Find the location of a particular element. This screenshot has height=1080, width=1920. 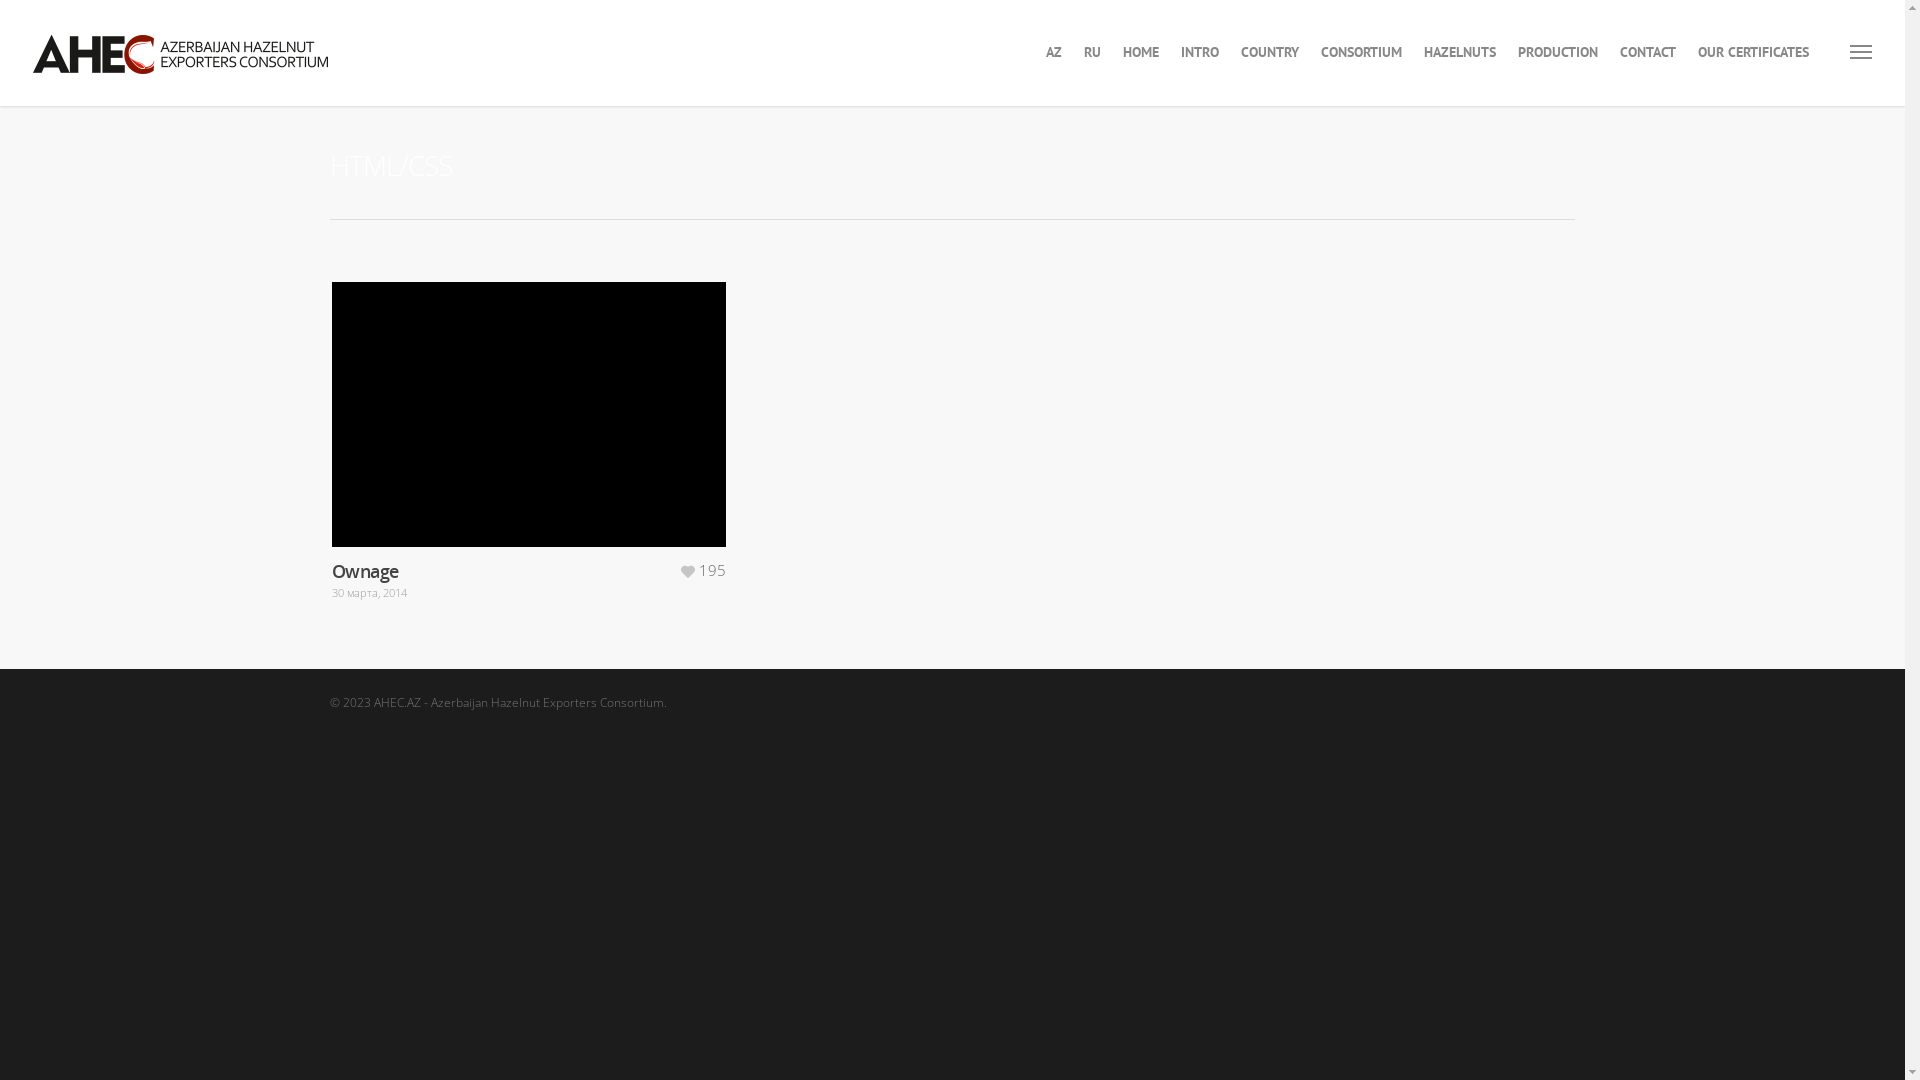

HOME is located at coordinates (1141, 67).